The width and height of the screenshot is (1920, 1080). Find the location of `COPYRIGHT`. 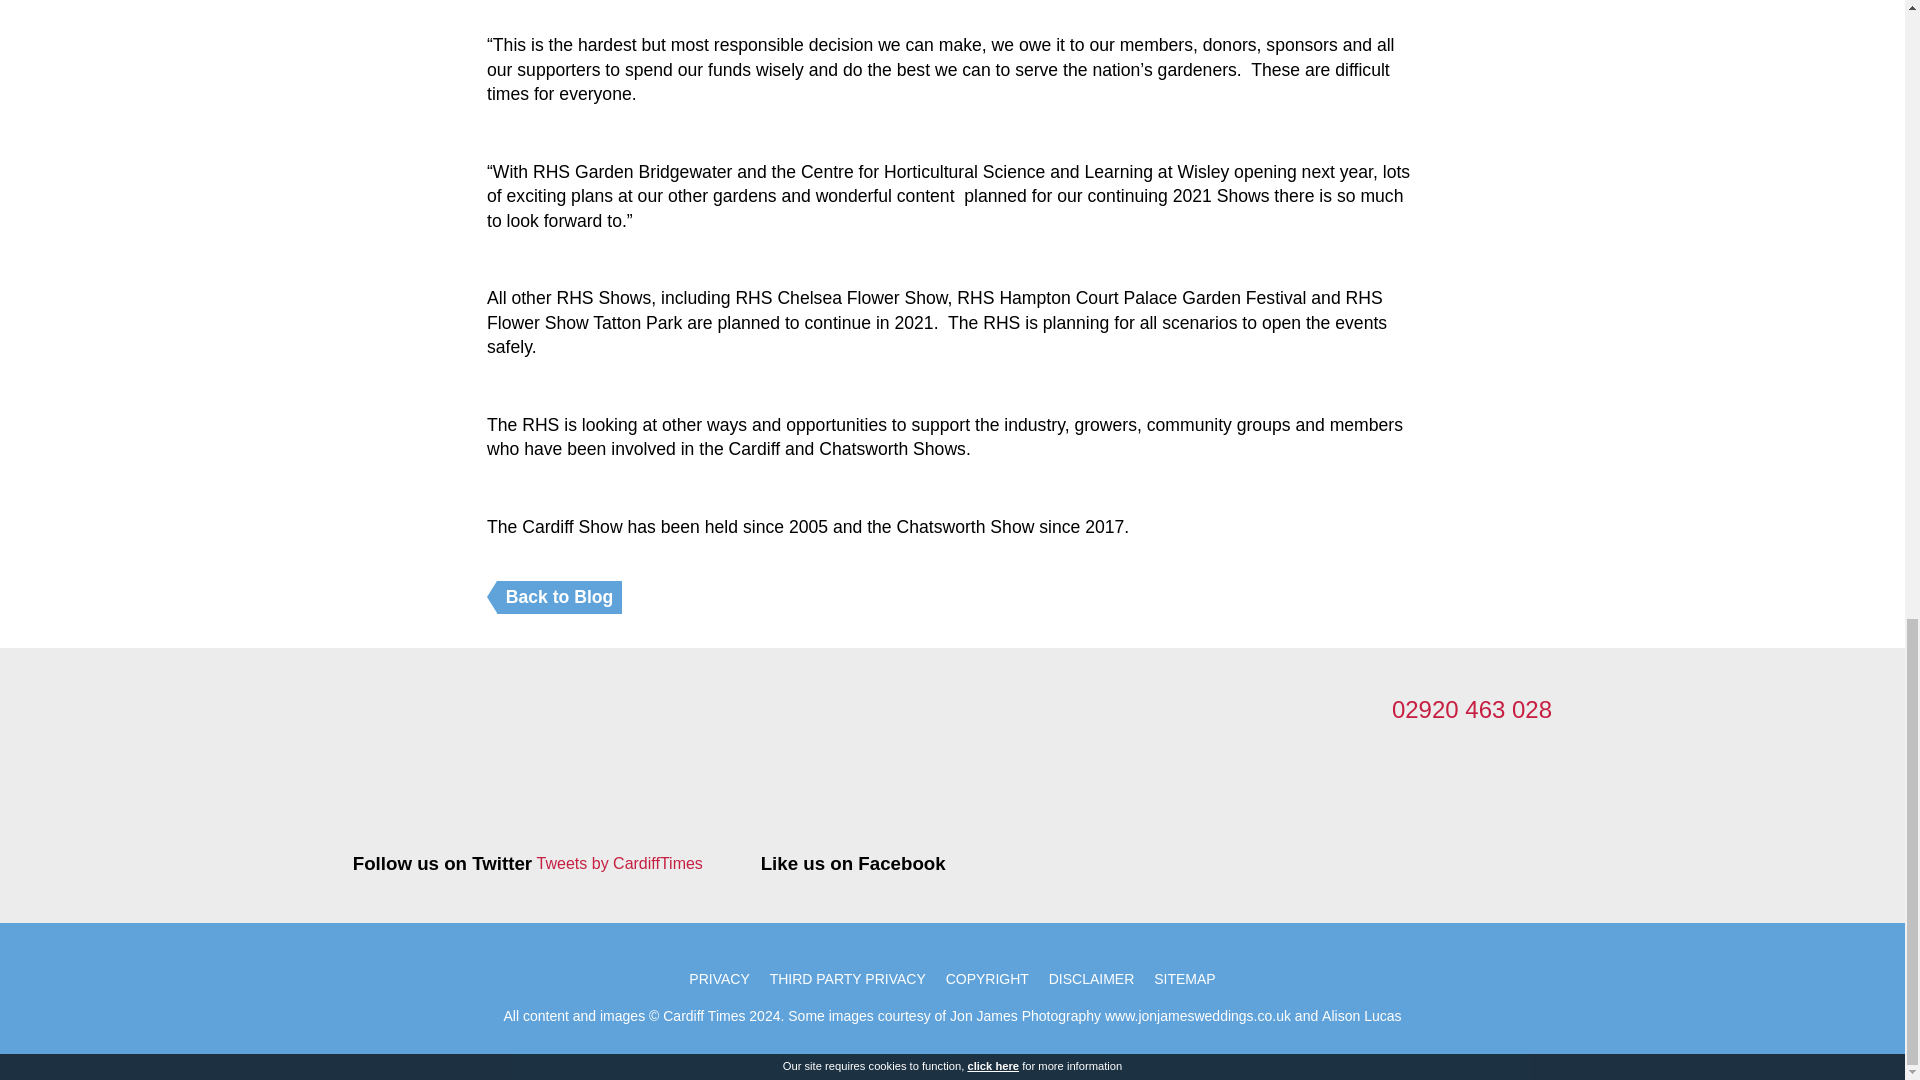

COPYRIGHT is located at coordinates (987, 978).